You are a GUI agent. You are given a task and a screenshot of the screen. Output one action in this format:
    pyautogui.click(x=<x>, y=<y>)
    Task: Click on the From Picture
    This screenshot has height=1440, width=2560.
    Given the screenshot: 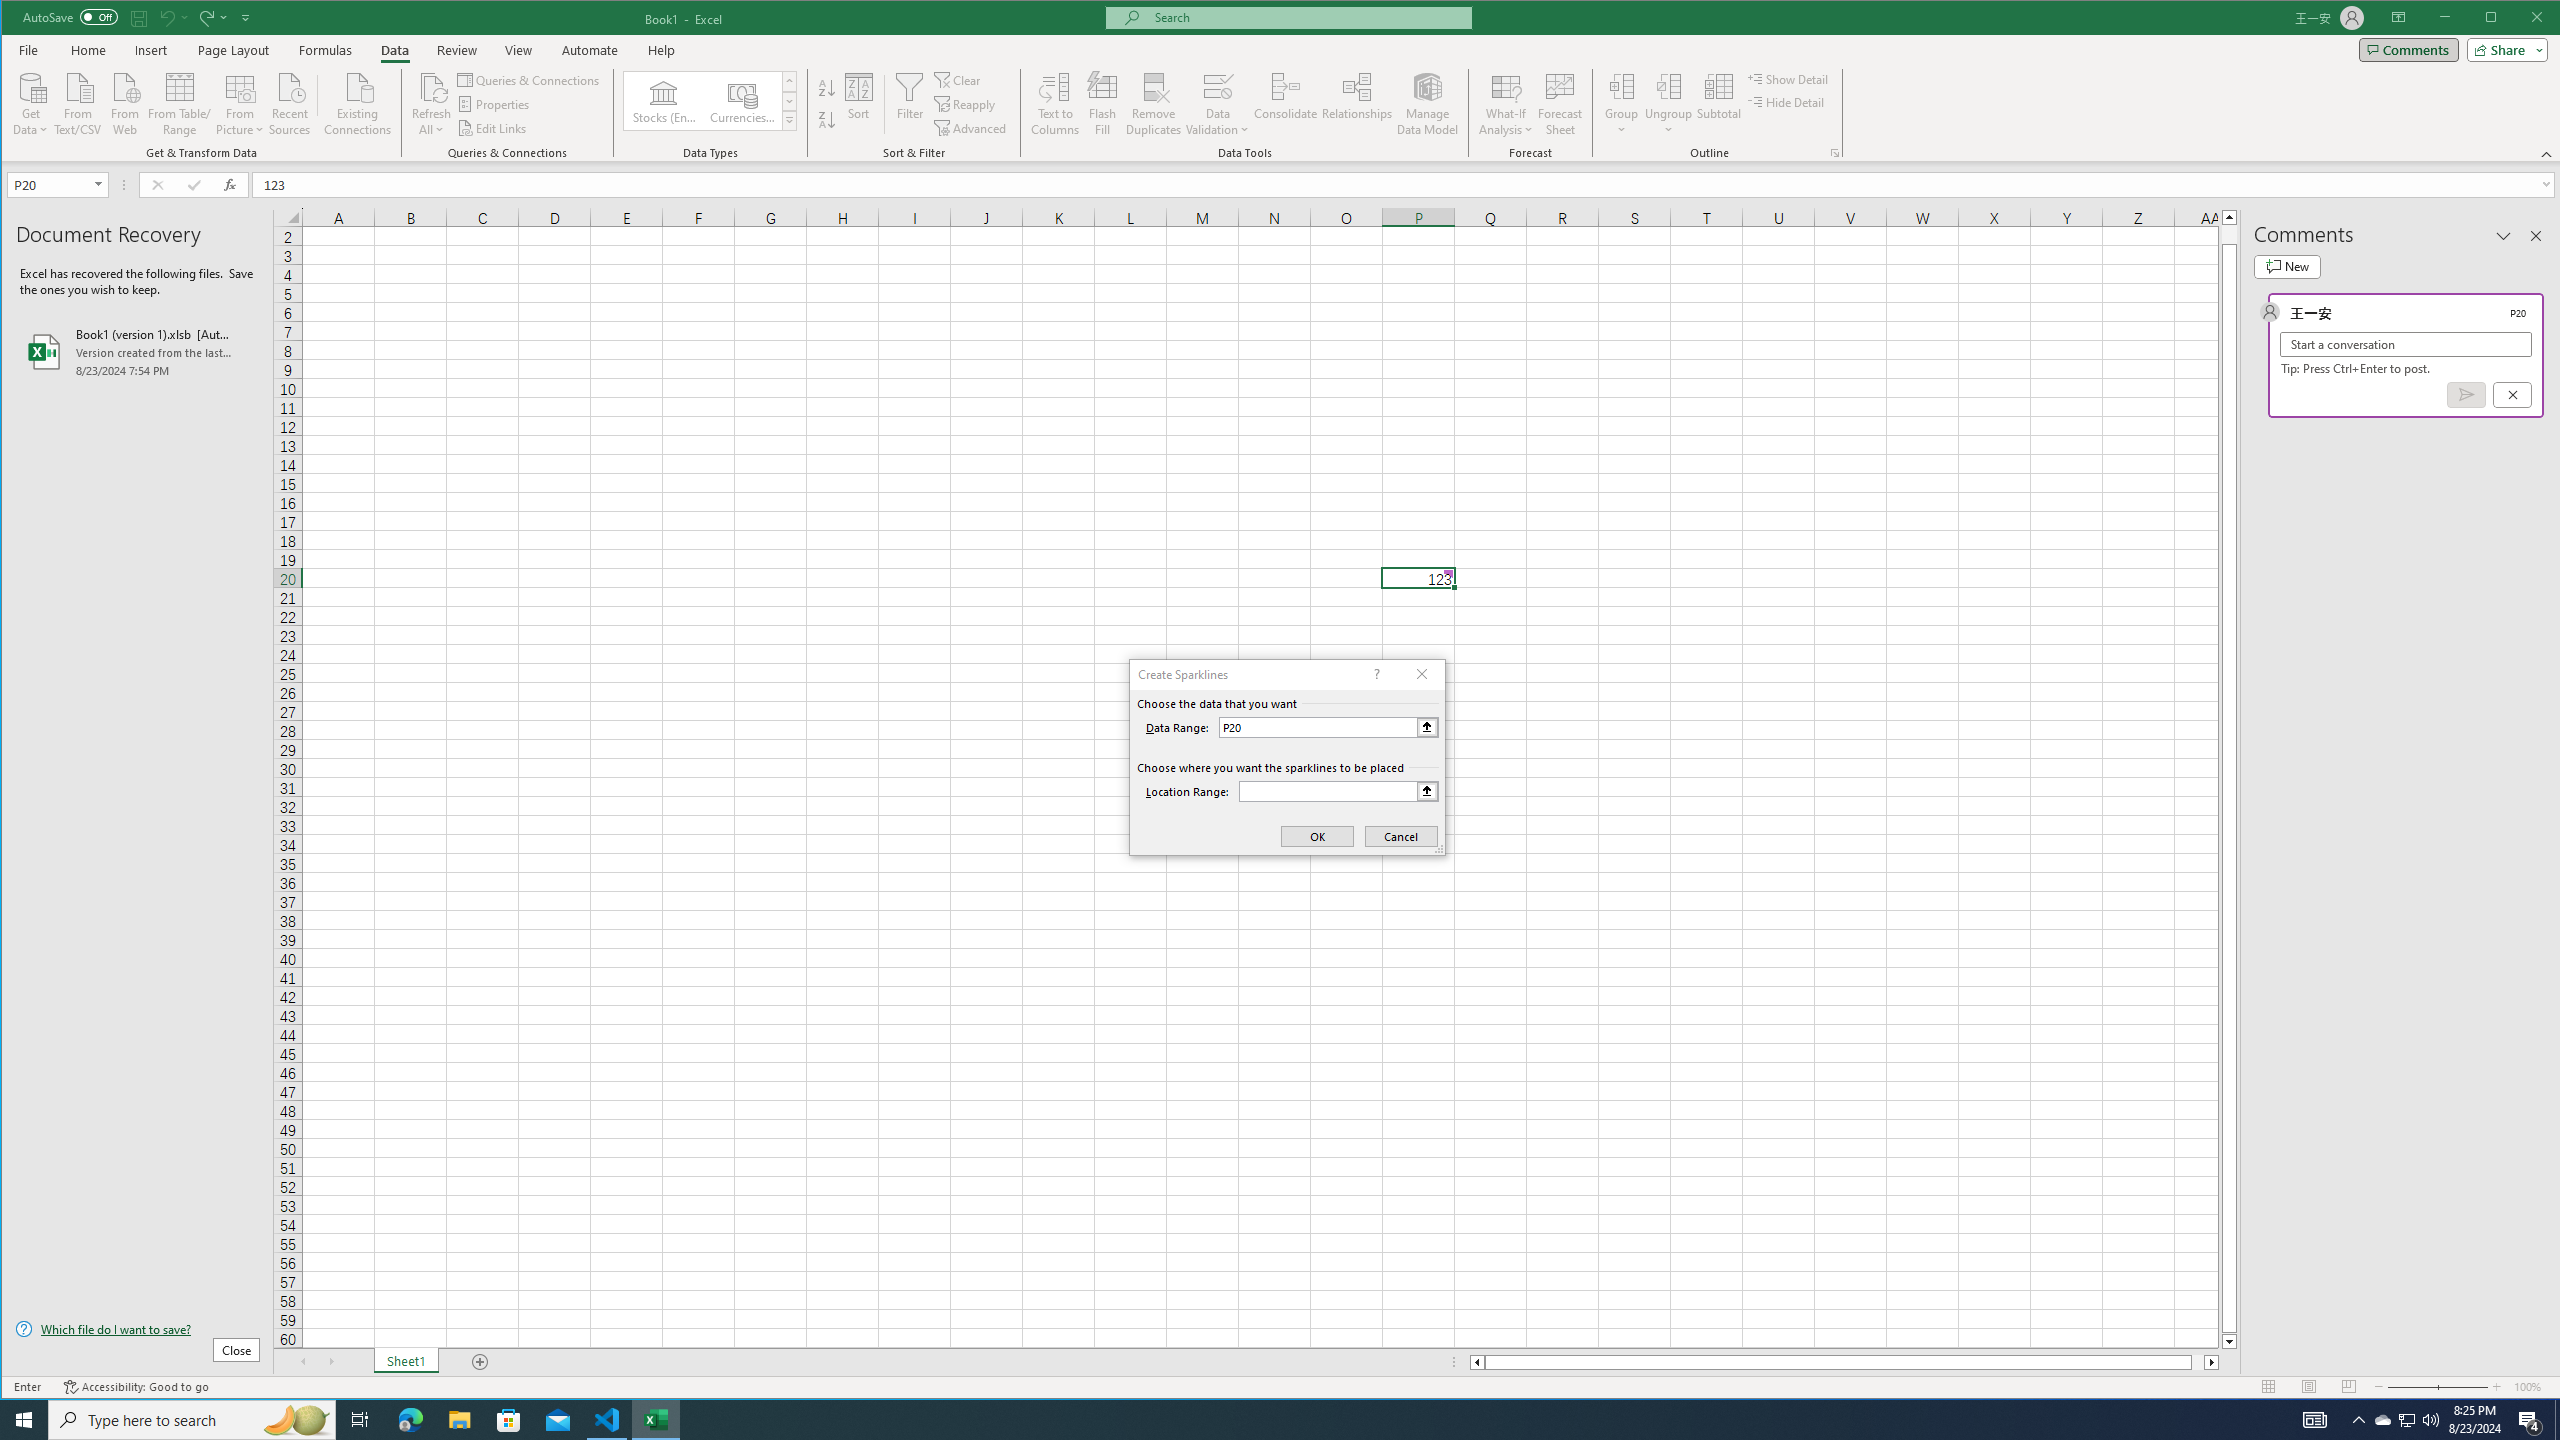 What is the action you would take?
    pyautogui.click(x=240, y=102)
    